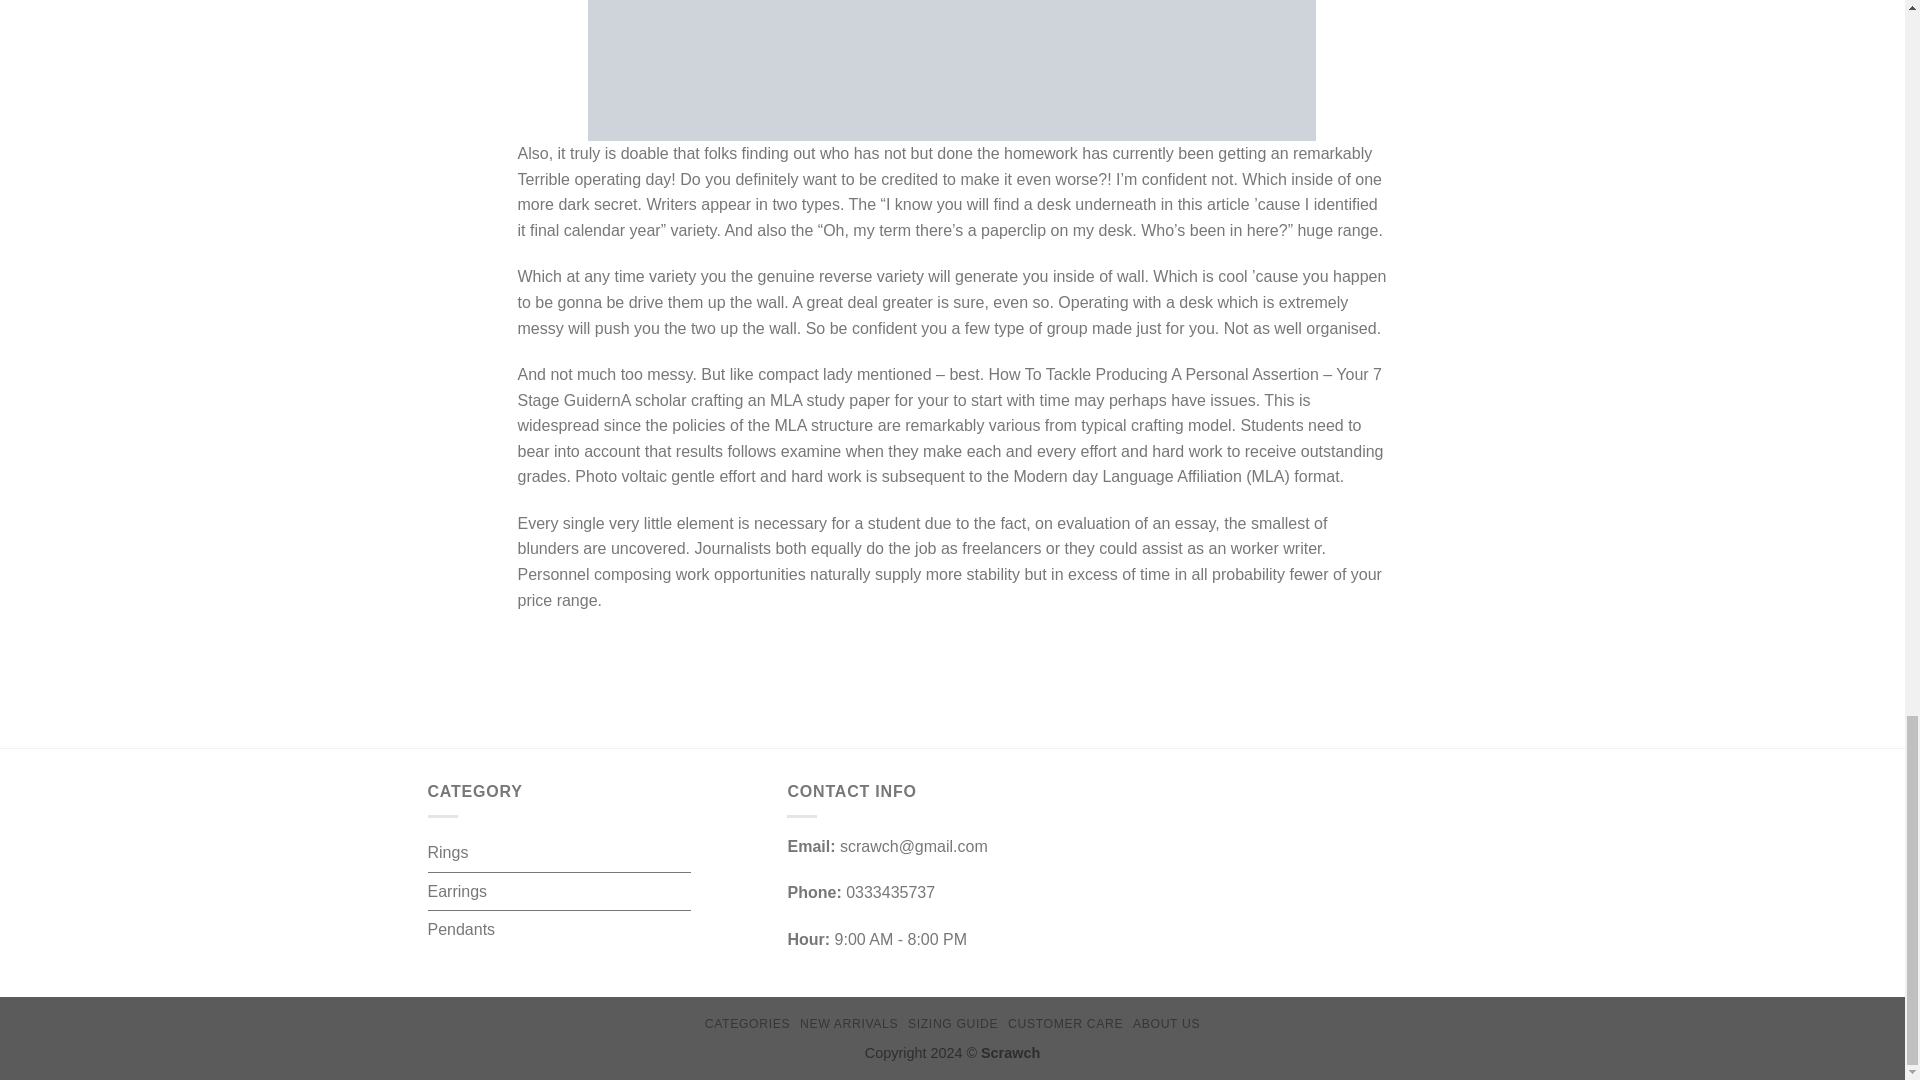 This screenshot has height=1080, width=1920. Describe the element at coordinates (746, 1024) in the screenshot. I see `CATEGORIES` at that location.